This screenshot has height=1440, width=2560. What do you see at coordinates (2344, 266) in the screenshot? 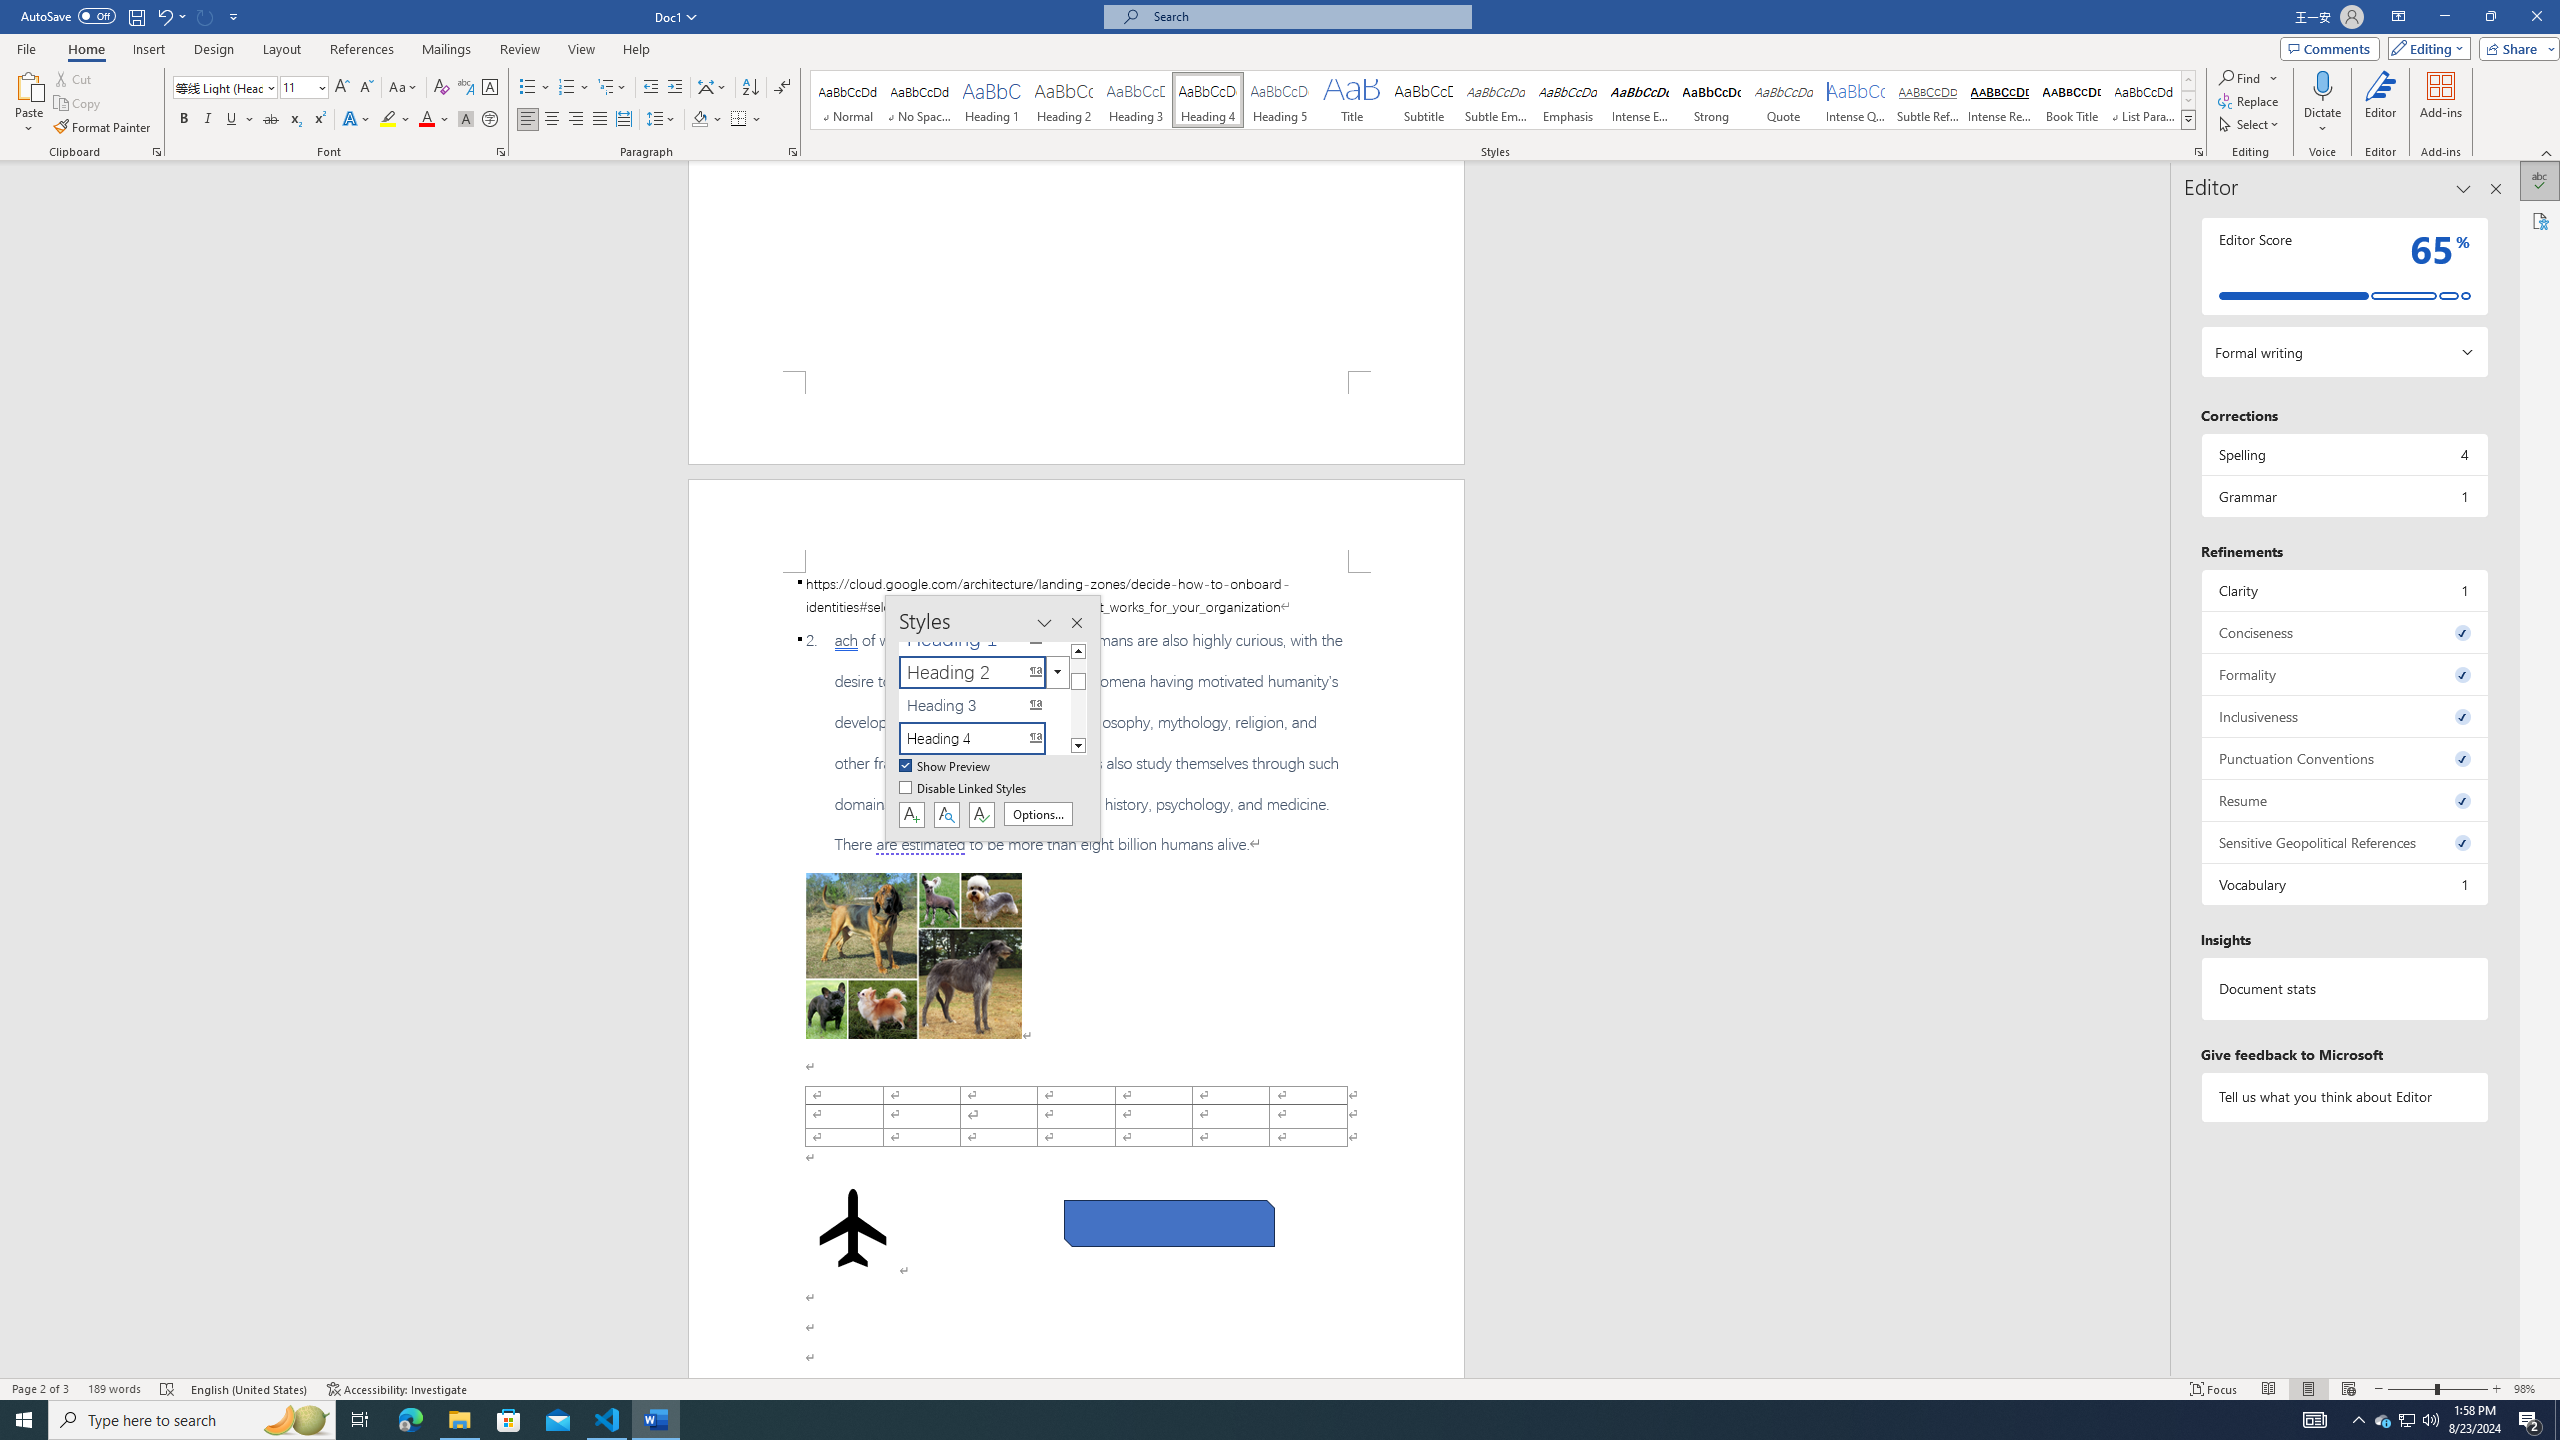
I see `Editor Score 65%` at bounding box center [2344, 266].